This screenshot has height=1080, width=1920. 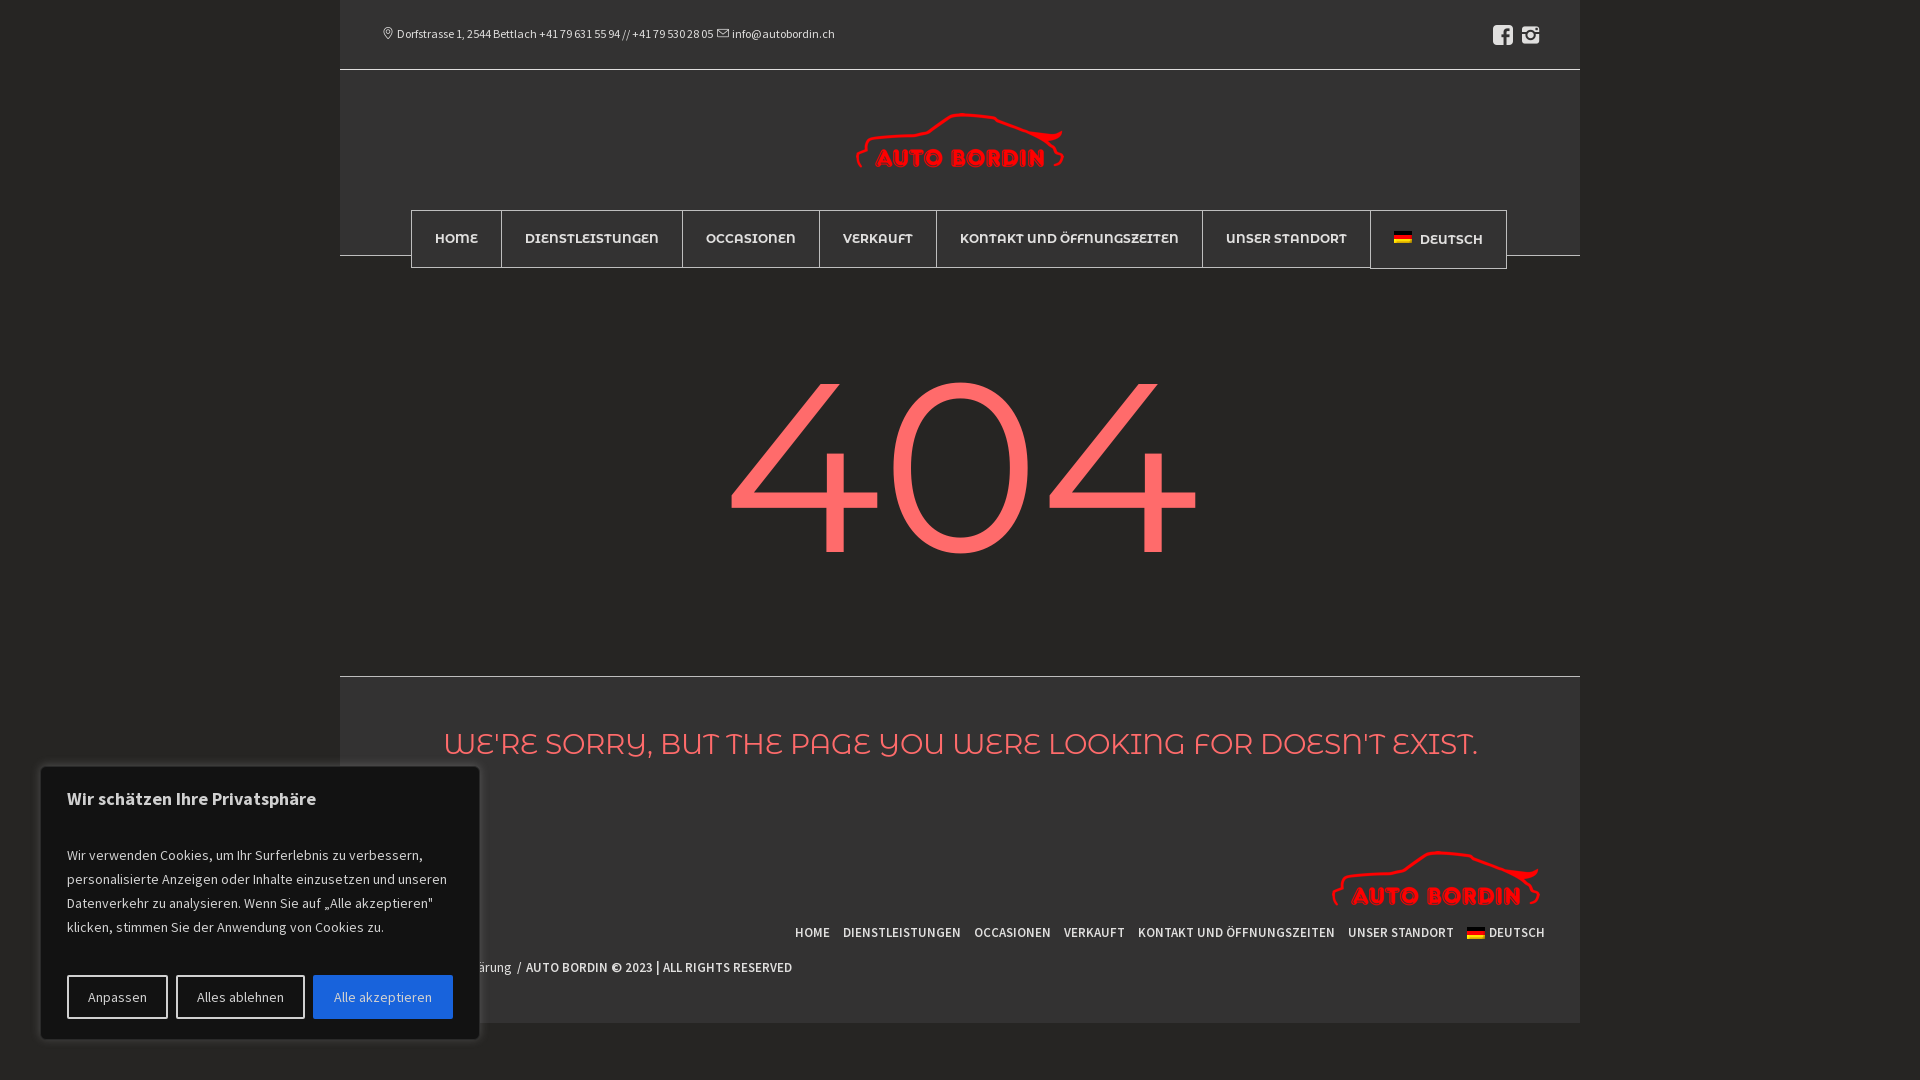 I want to click on DIENSTLEISTUNGEN, so click(x=902, y=932).